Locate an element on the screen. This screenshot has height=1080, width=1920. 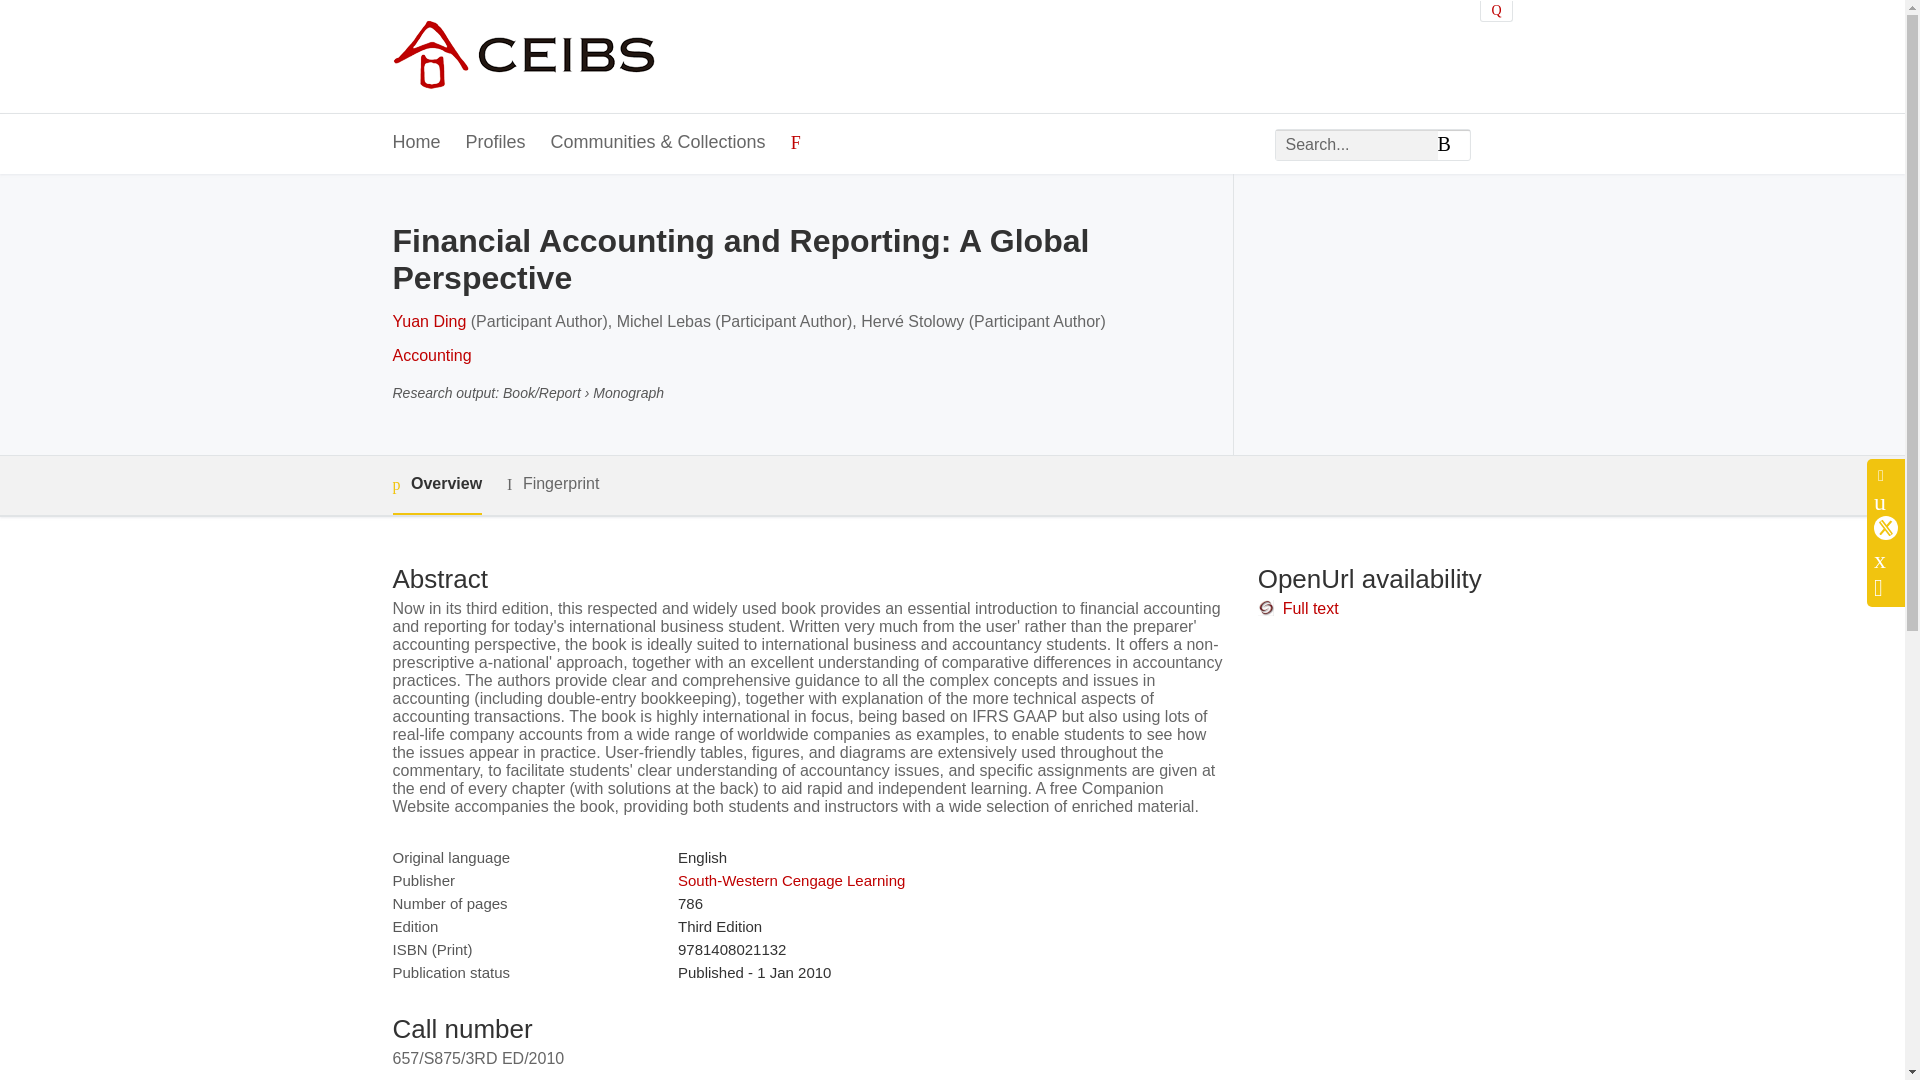
Full text is located at coordinates (1310, 608).